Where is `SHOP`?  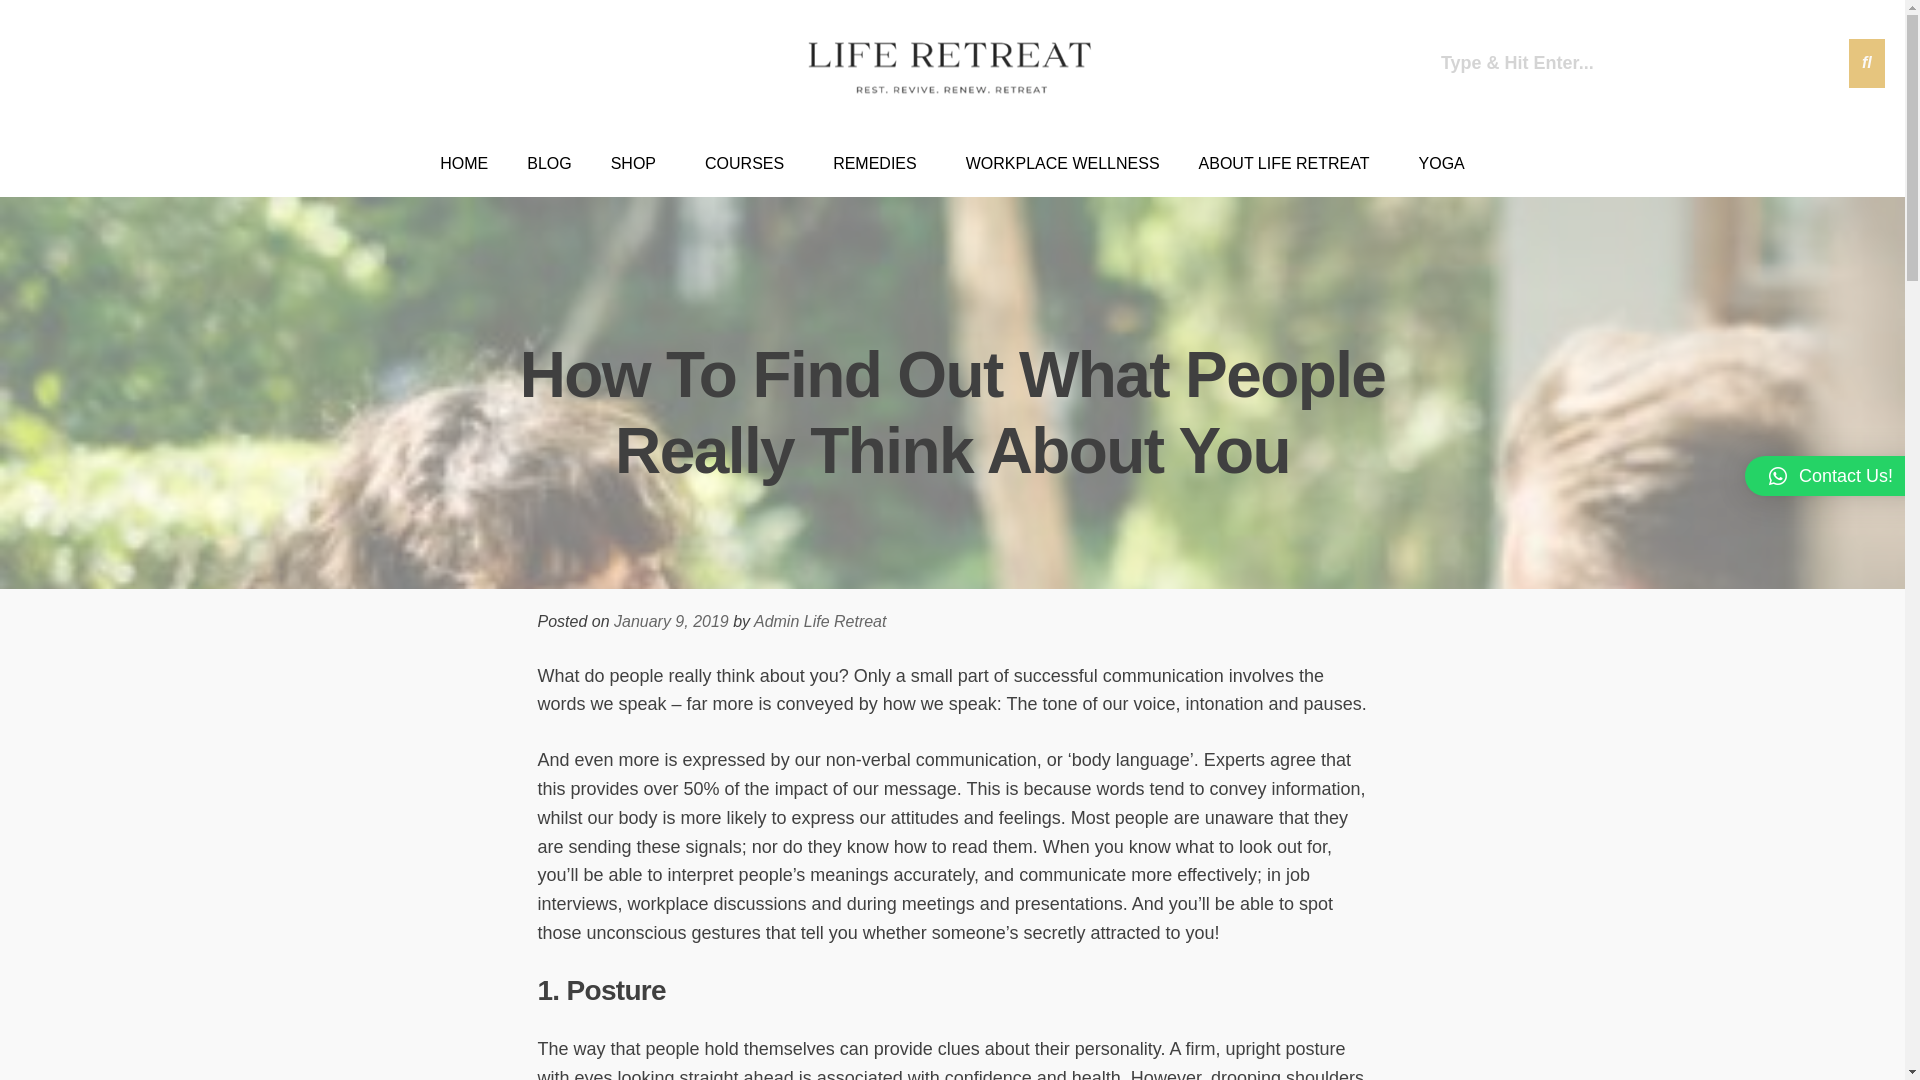
SHOP is located at coordinates (638, 164).